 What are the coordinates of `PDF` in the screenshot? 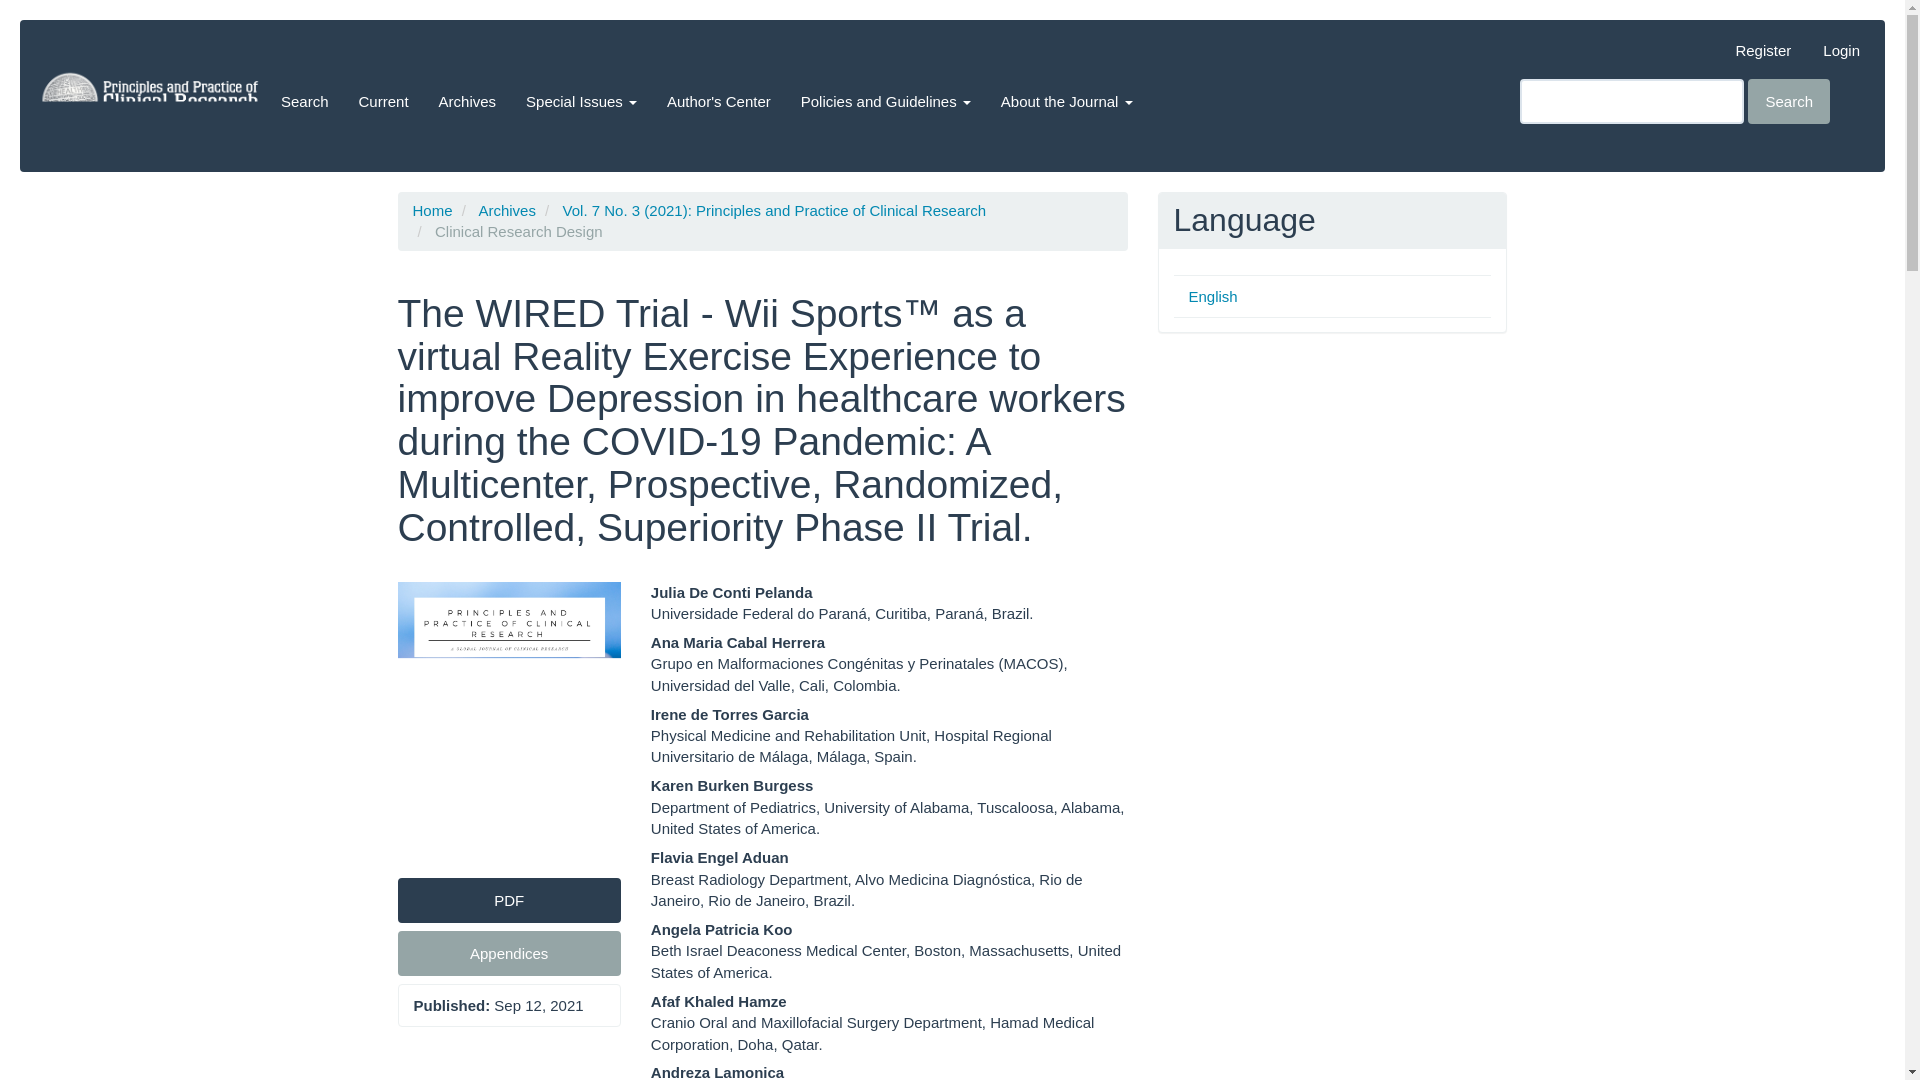 It's located at (508, 900).